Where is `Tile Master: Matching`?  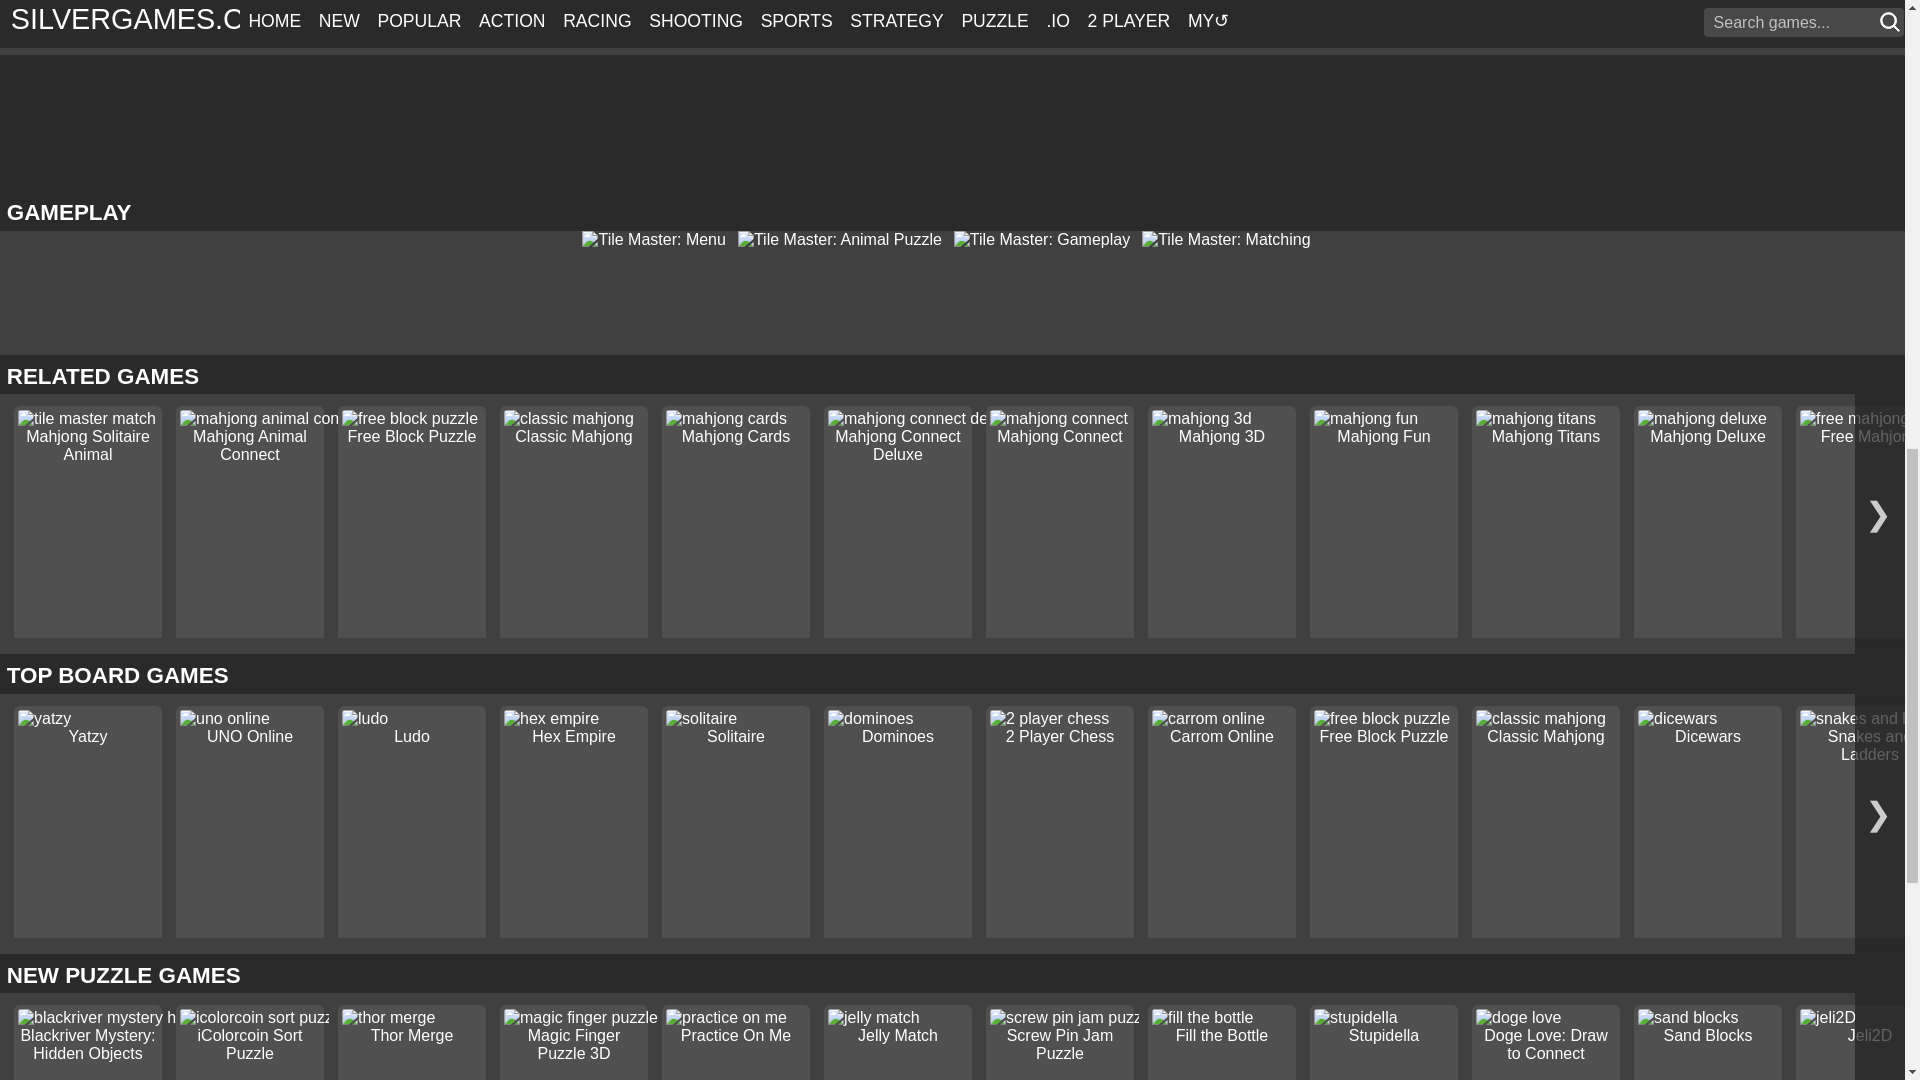 Tile Master: Matching is located at coordinates (1232, 240).